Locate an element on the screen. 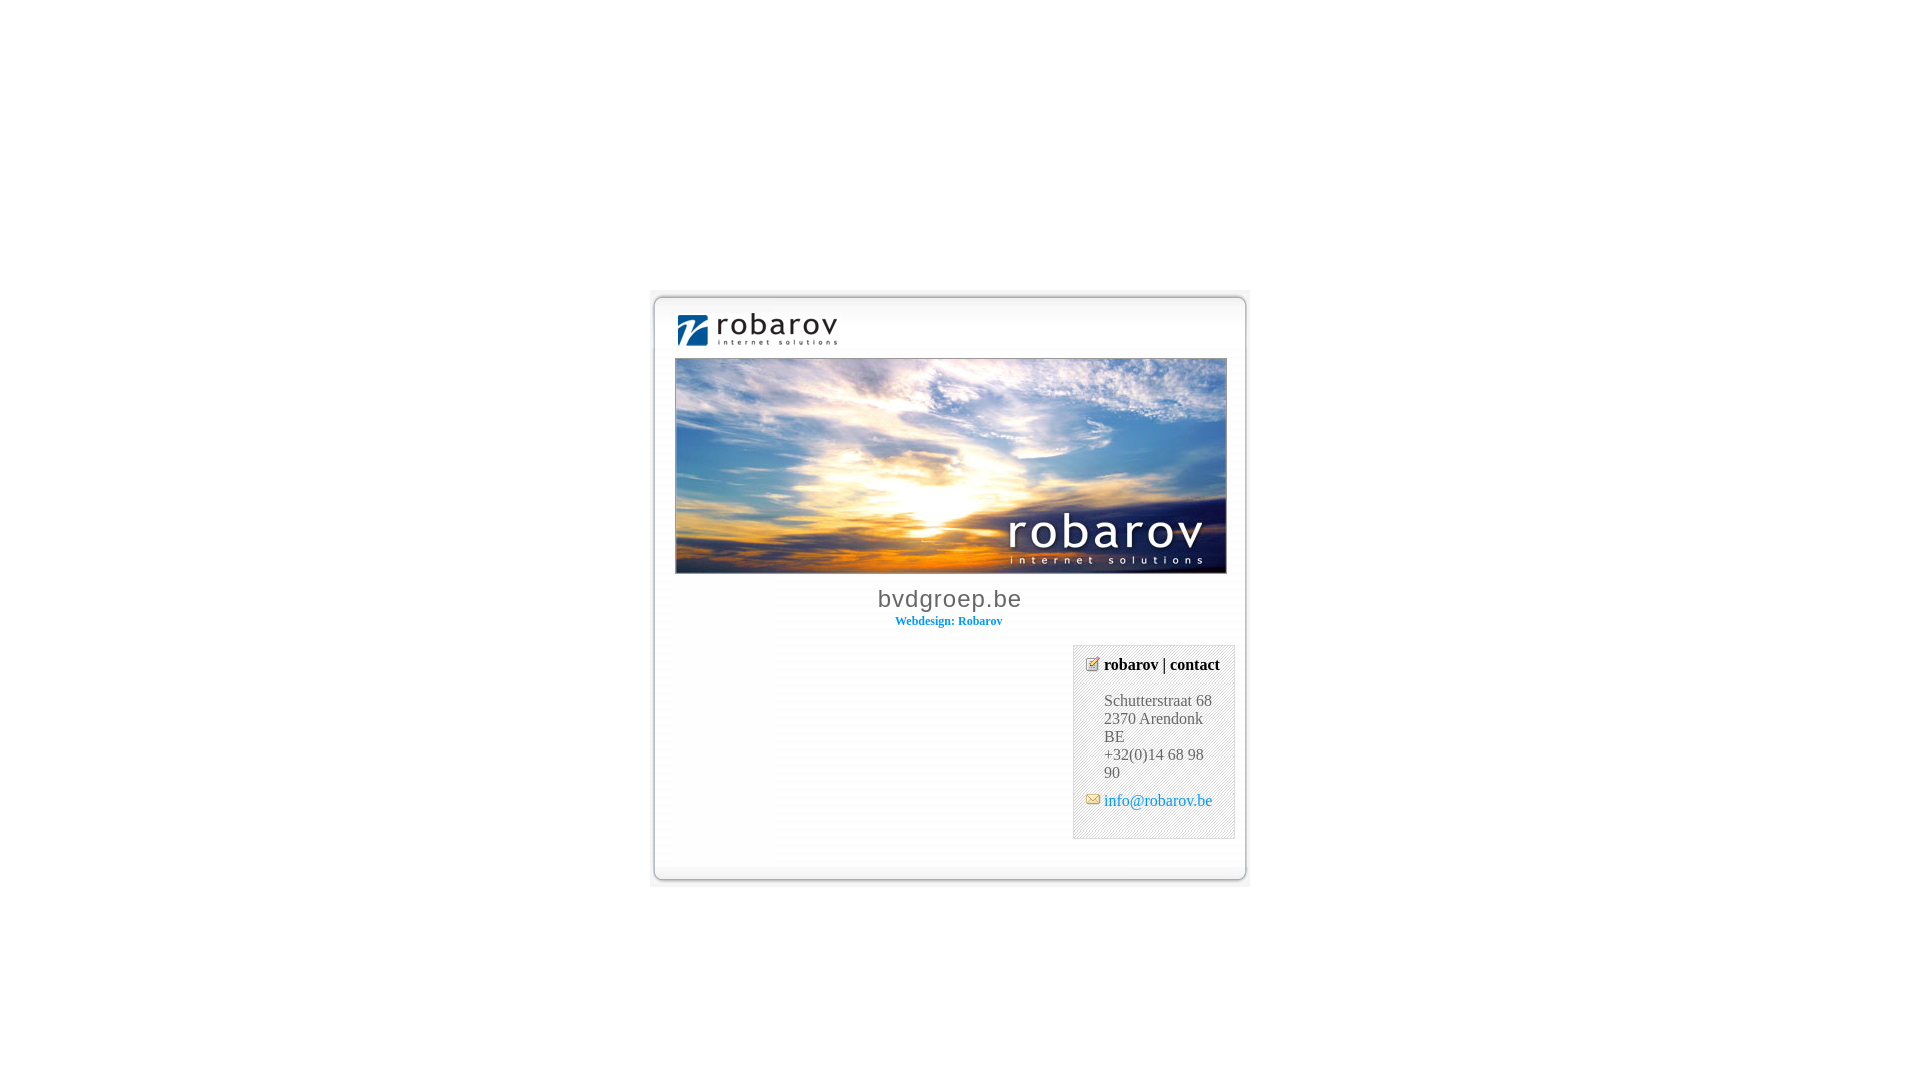  Webdesign: Robarov is located at coordinates (948, 621).